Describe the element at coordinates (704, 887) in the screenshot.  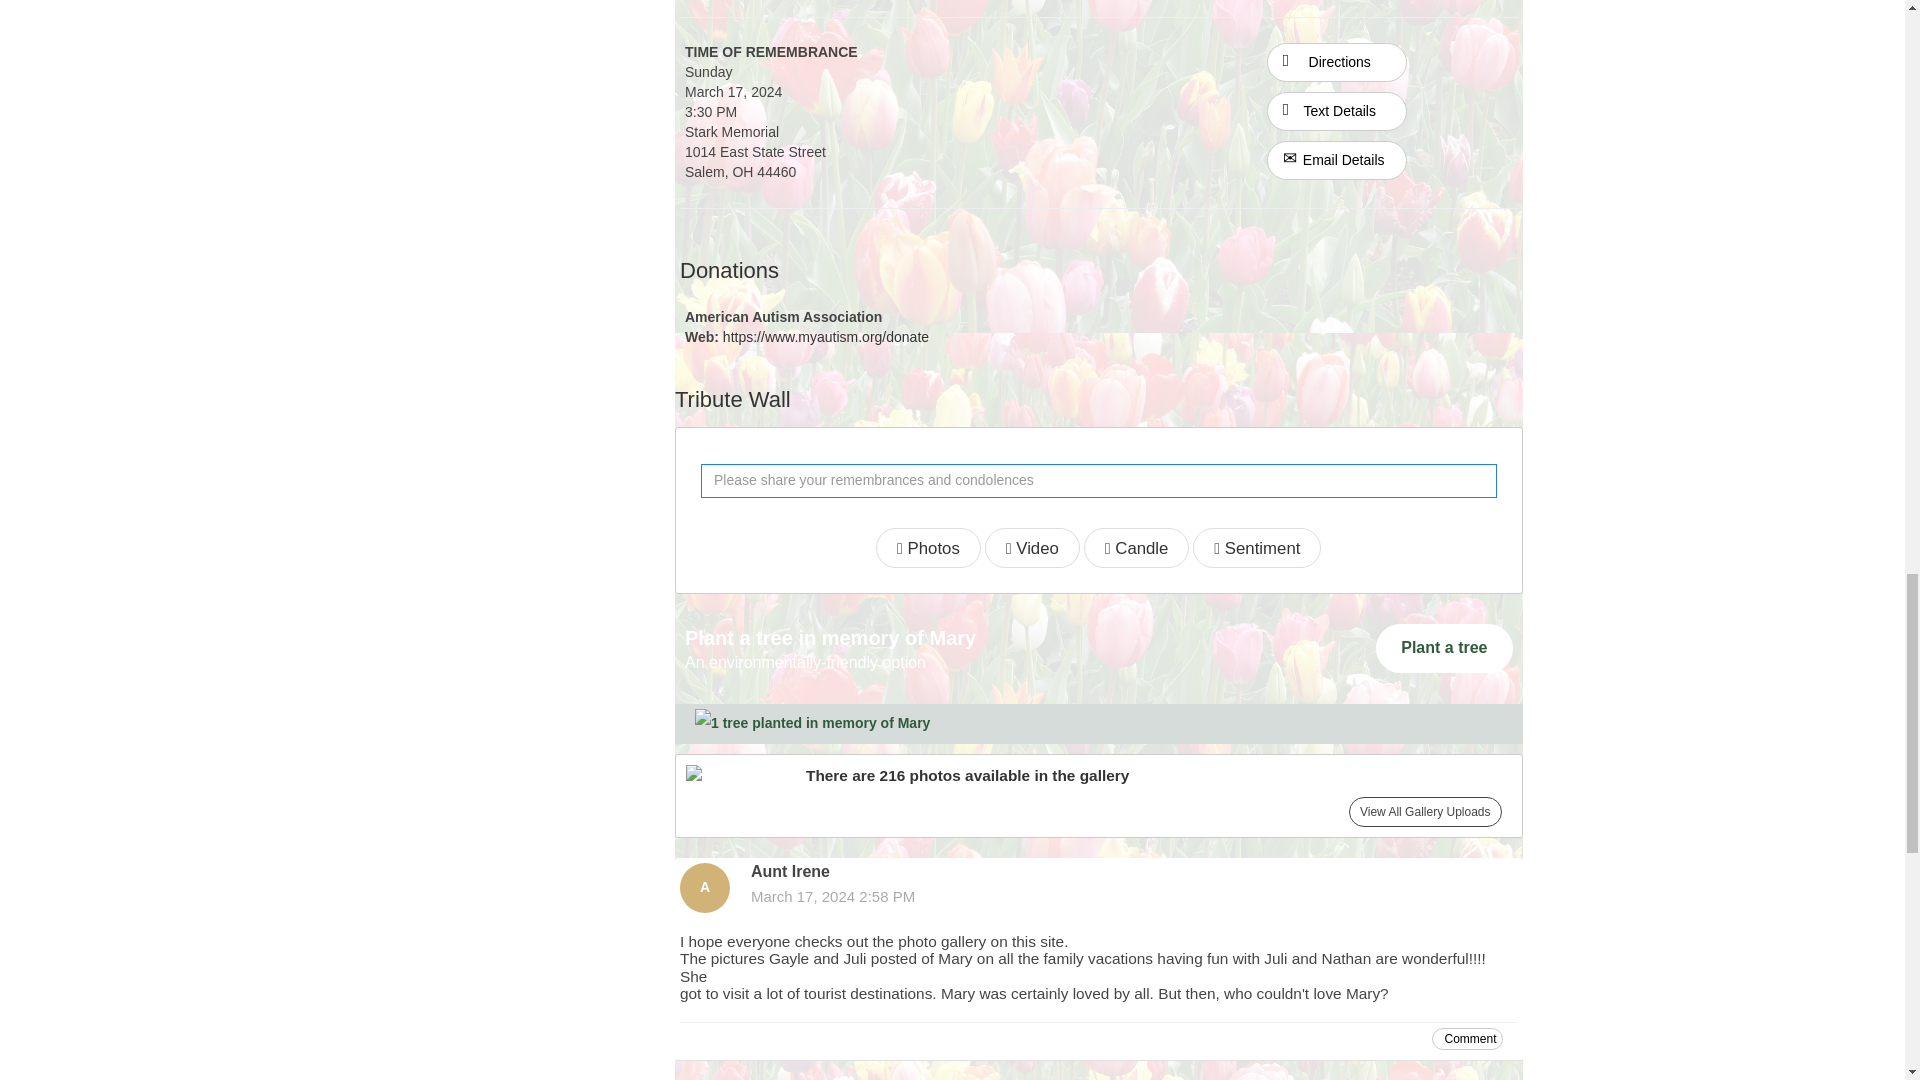
I see `Aunt Irene` at that location.